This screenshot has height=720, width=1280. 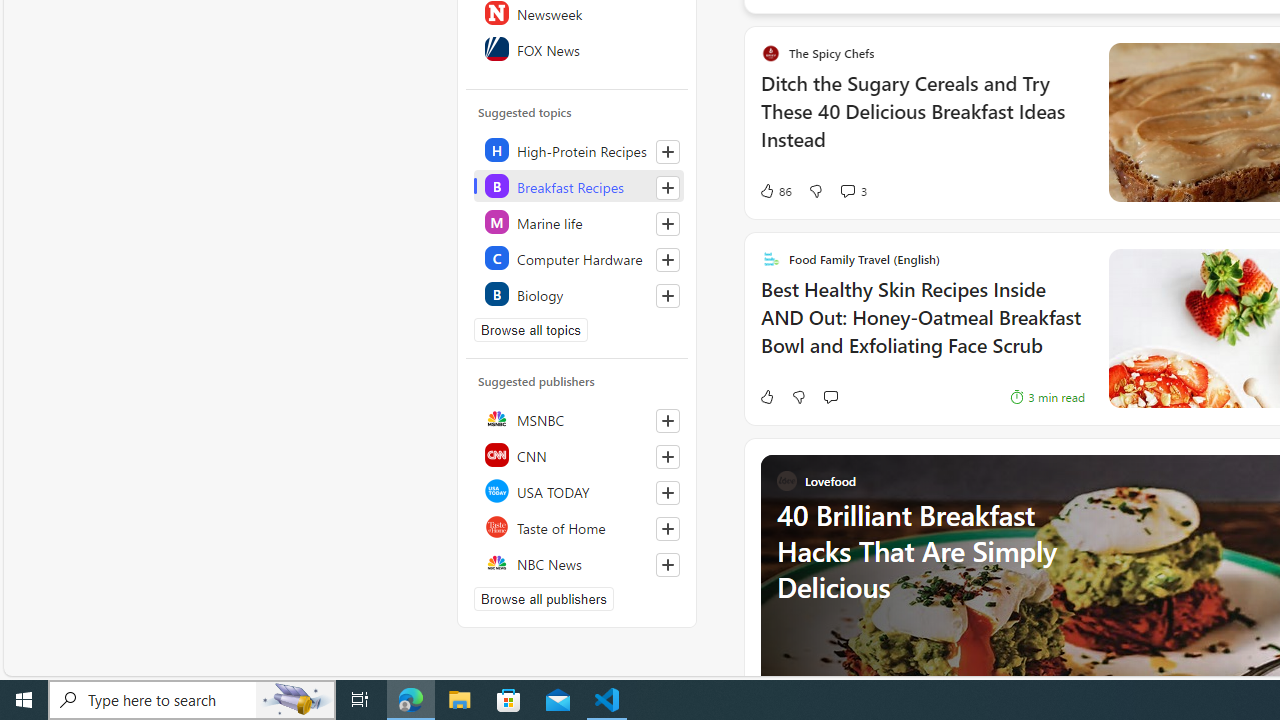 What do you see at coordinates (578, 562) in the screenshot?
I see `NBC News` at bounding box center [578, 562].